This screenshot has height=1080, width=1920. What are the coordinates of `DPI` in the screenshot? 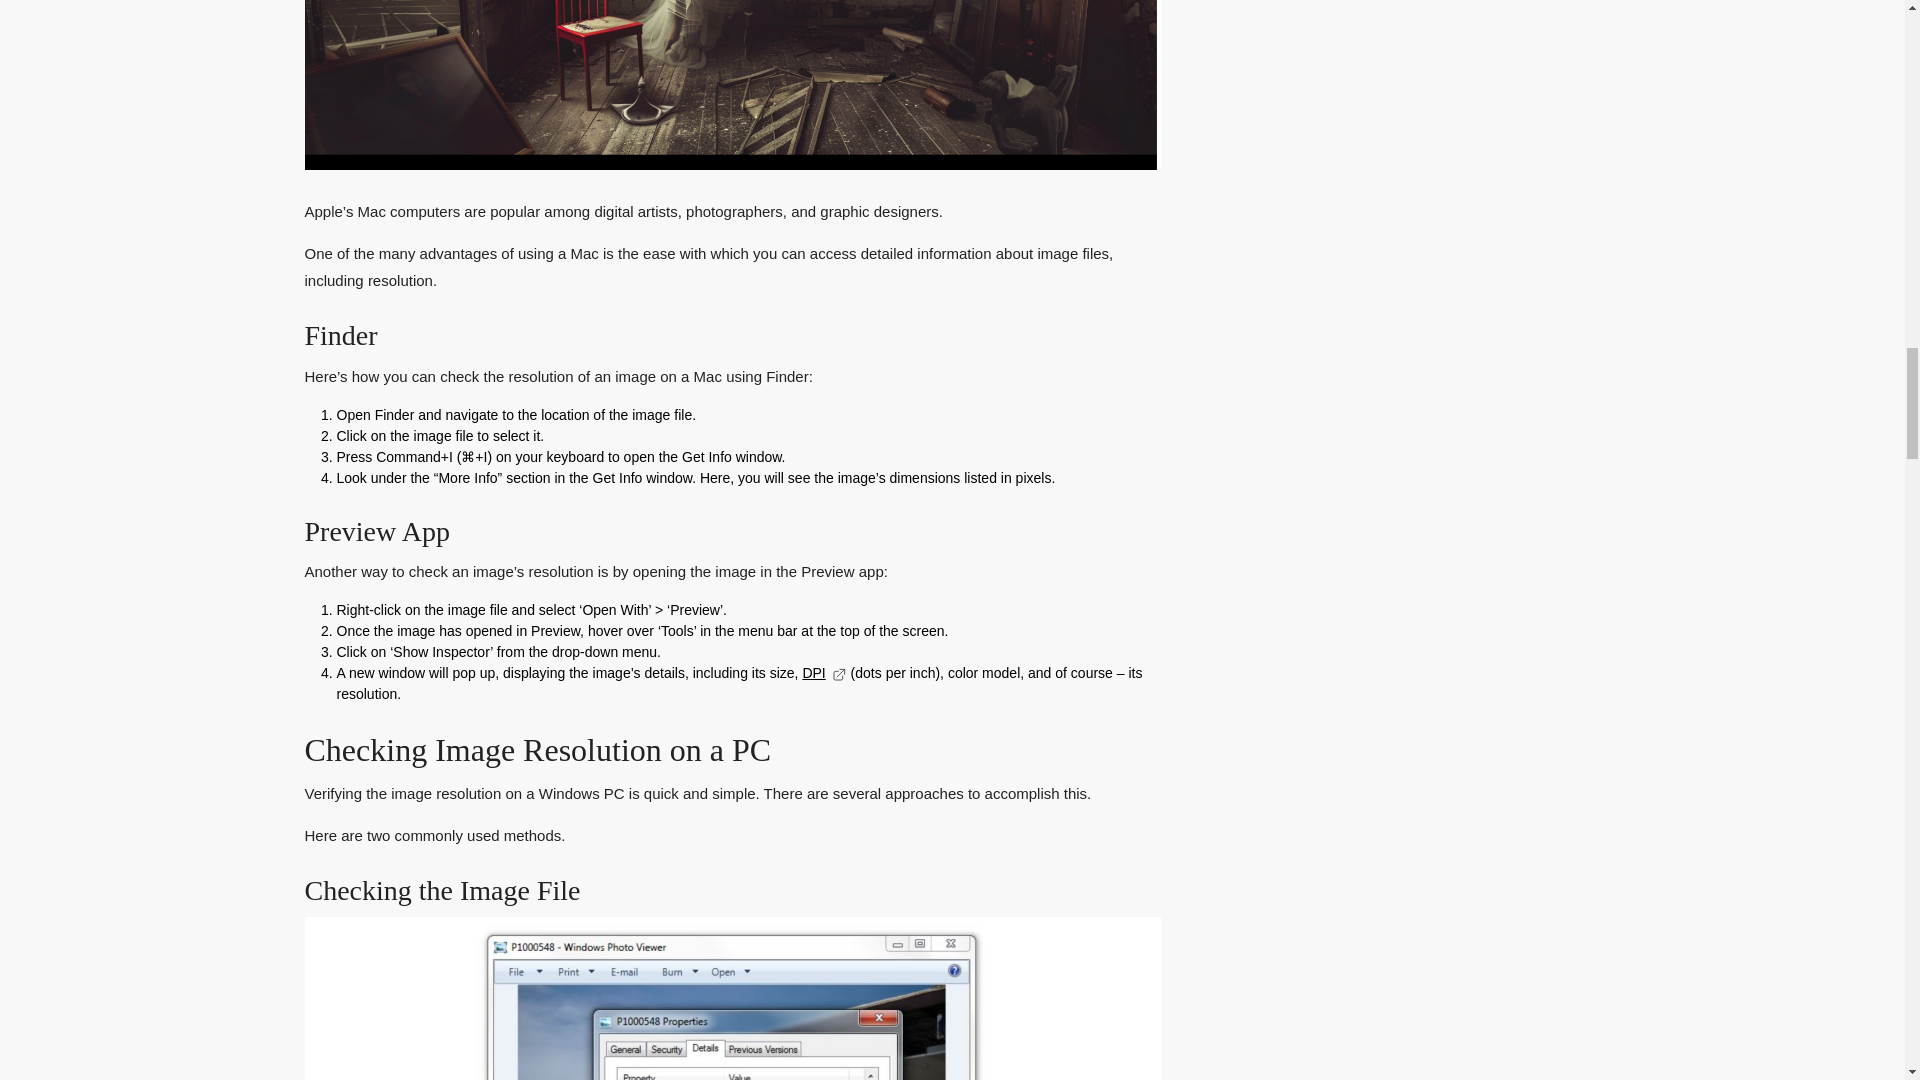 It's located at (824, 673).